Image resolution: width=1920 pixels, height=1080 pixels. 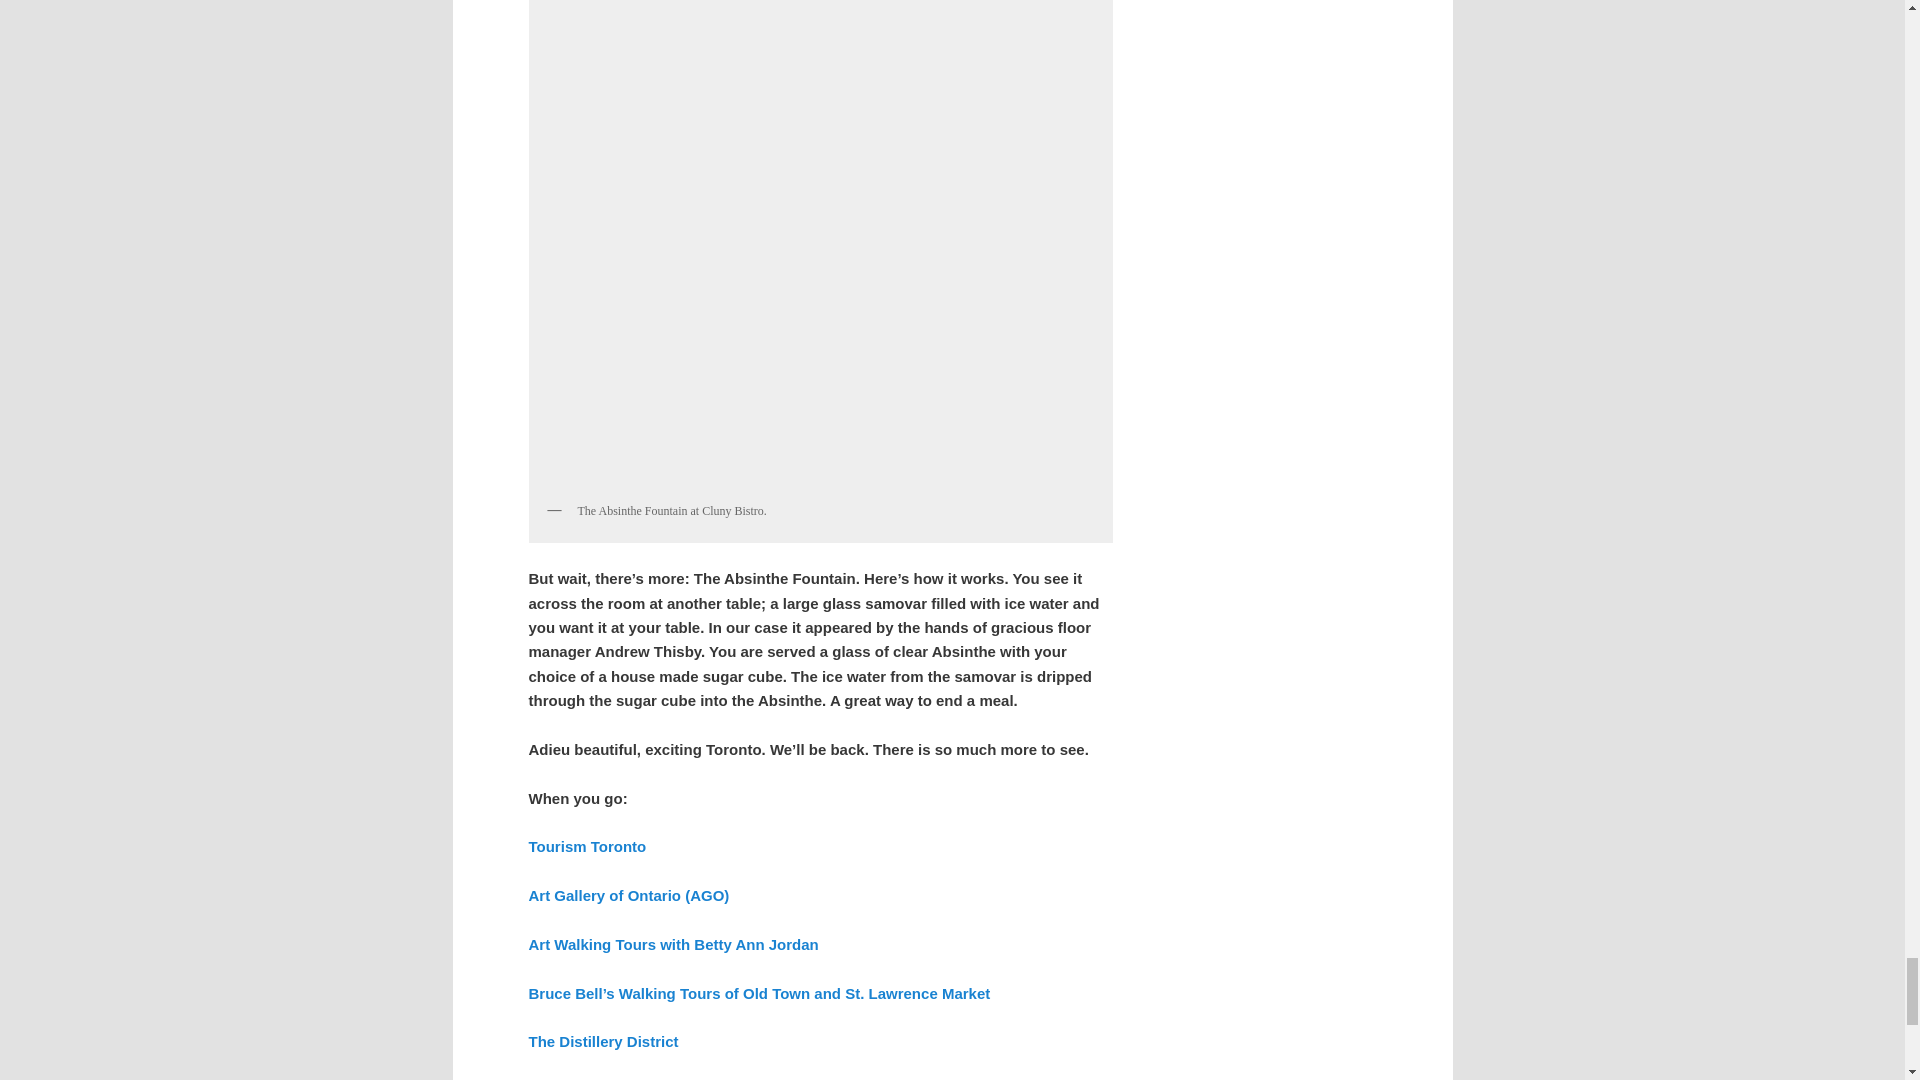 I want to click on Tourism Toronto, so click(x=586, y=846).